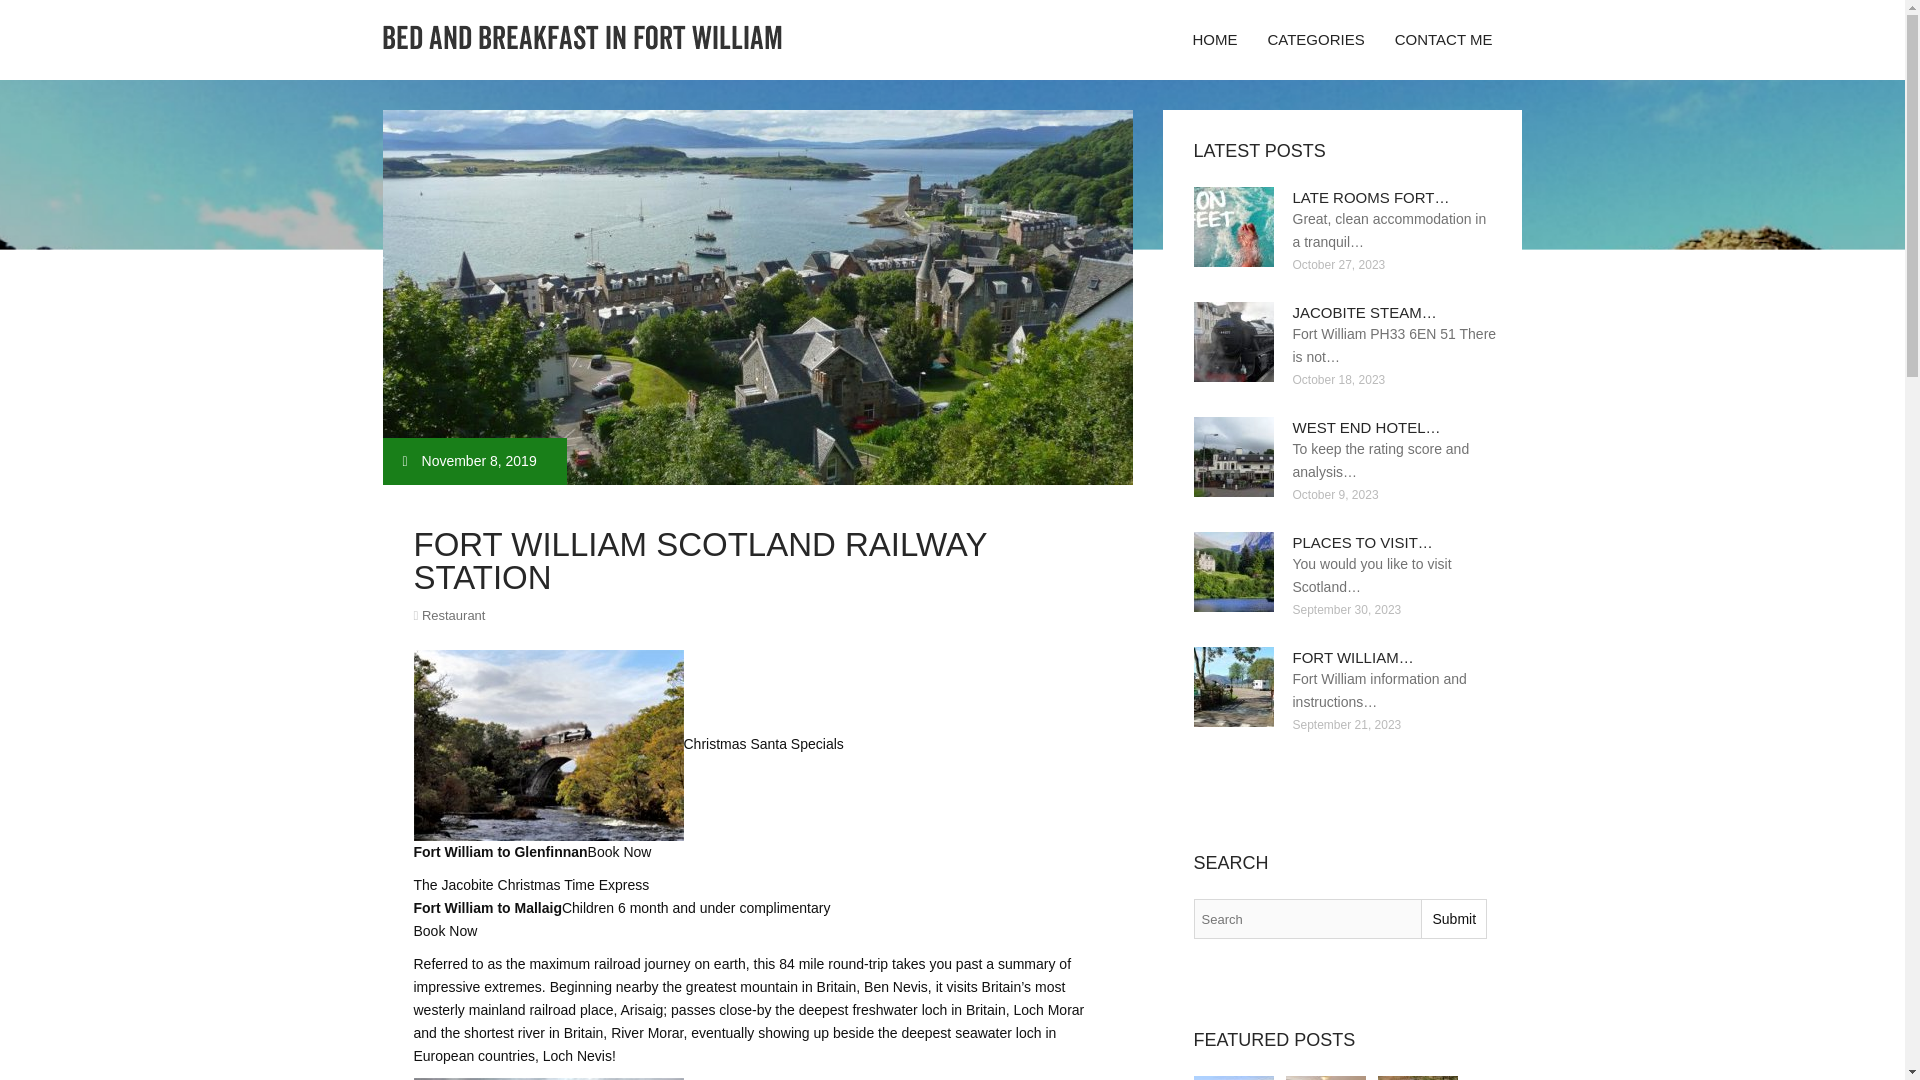  Describe the element at coordinates (1214, 40) in the screenshot. I see `HOME` at that location.